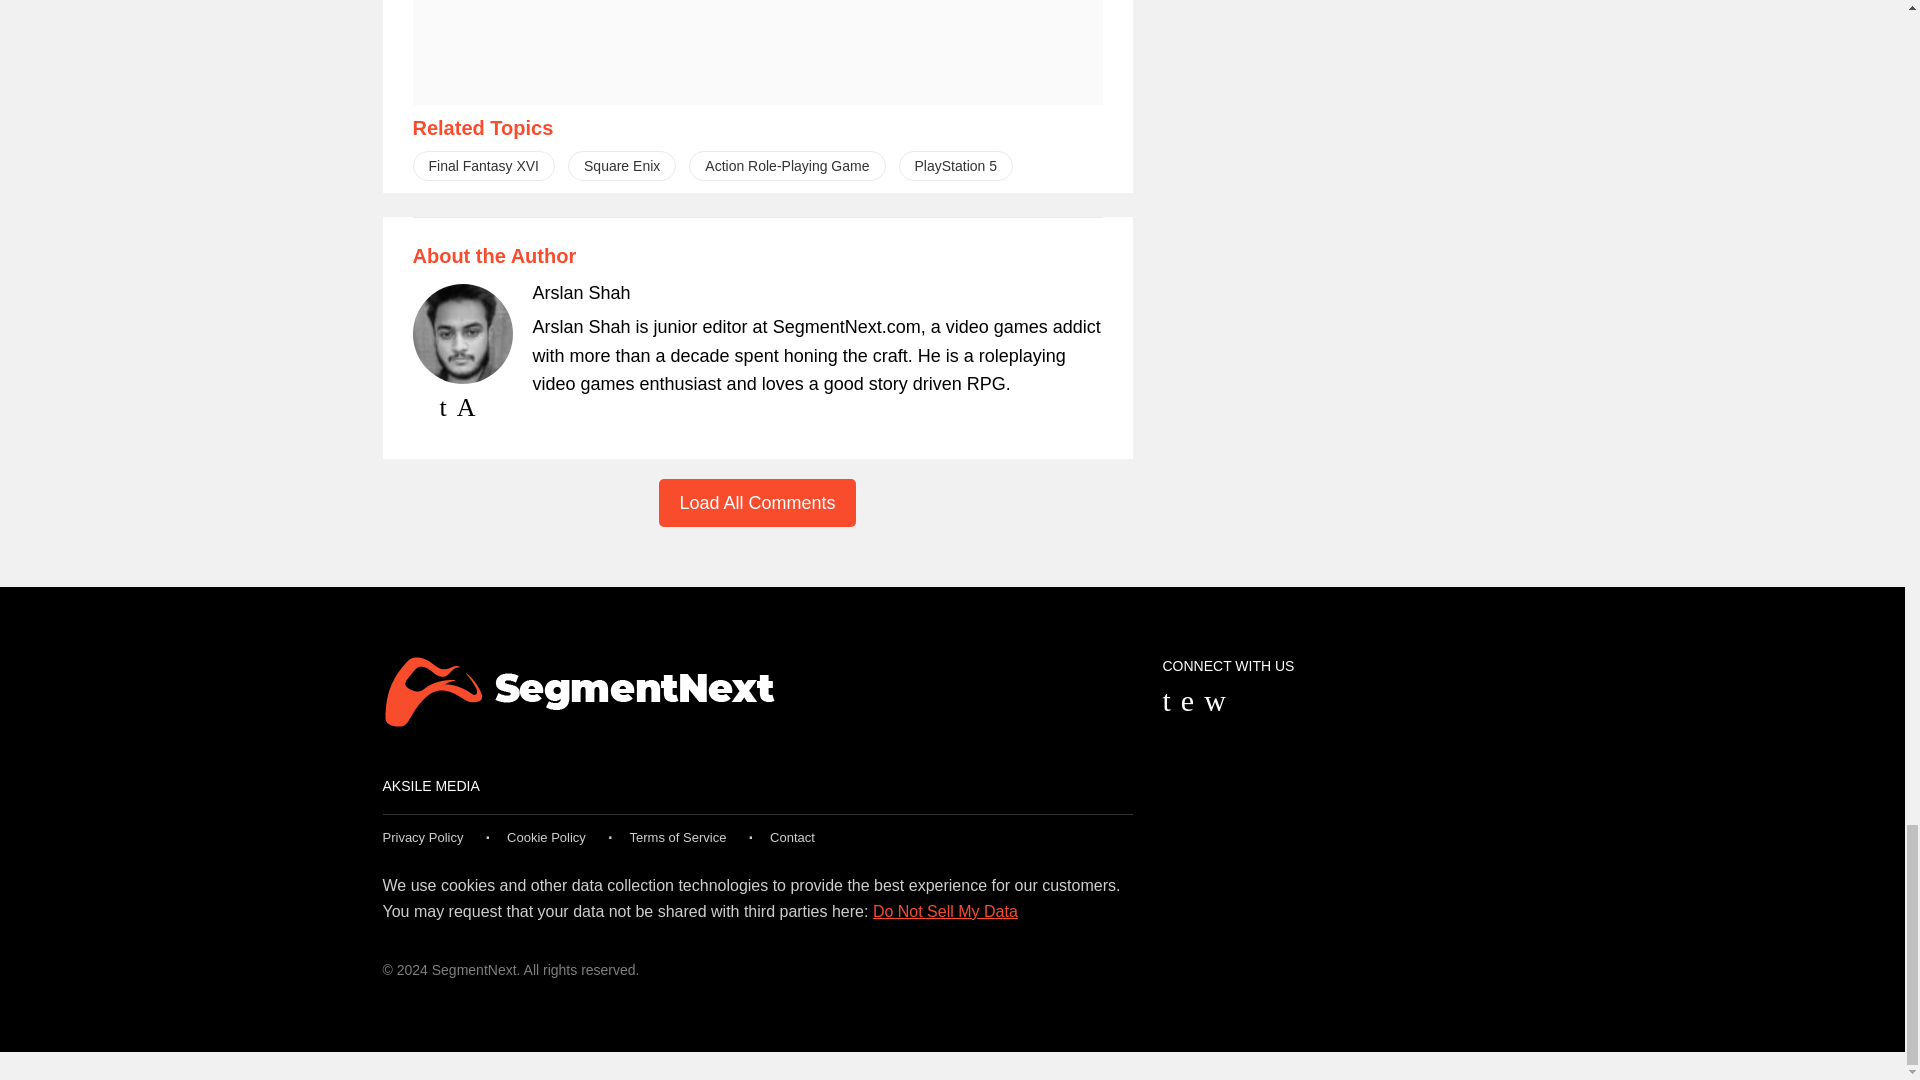 Image resolution: width=1920 pixels, height=1080 pixels. I want to click on Final Fantasy XVI, so click(483, 166).